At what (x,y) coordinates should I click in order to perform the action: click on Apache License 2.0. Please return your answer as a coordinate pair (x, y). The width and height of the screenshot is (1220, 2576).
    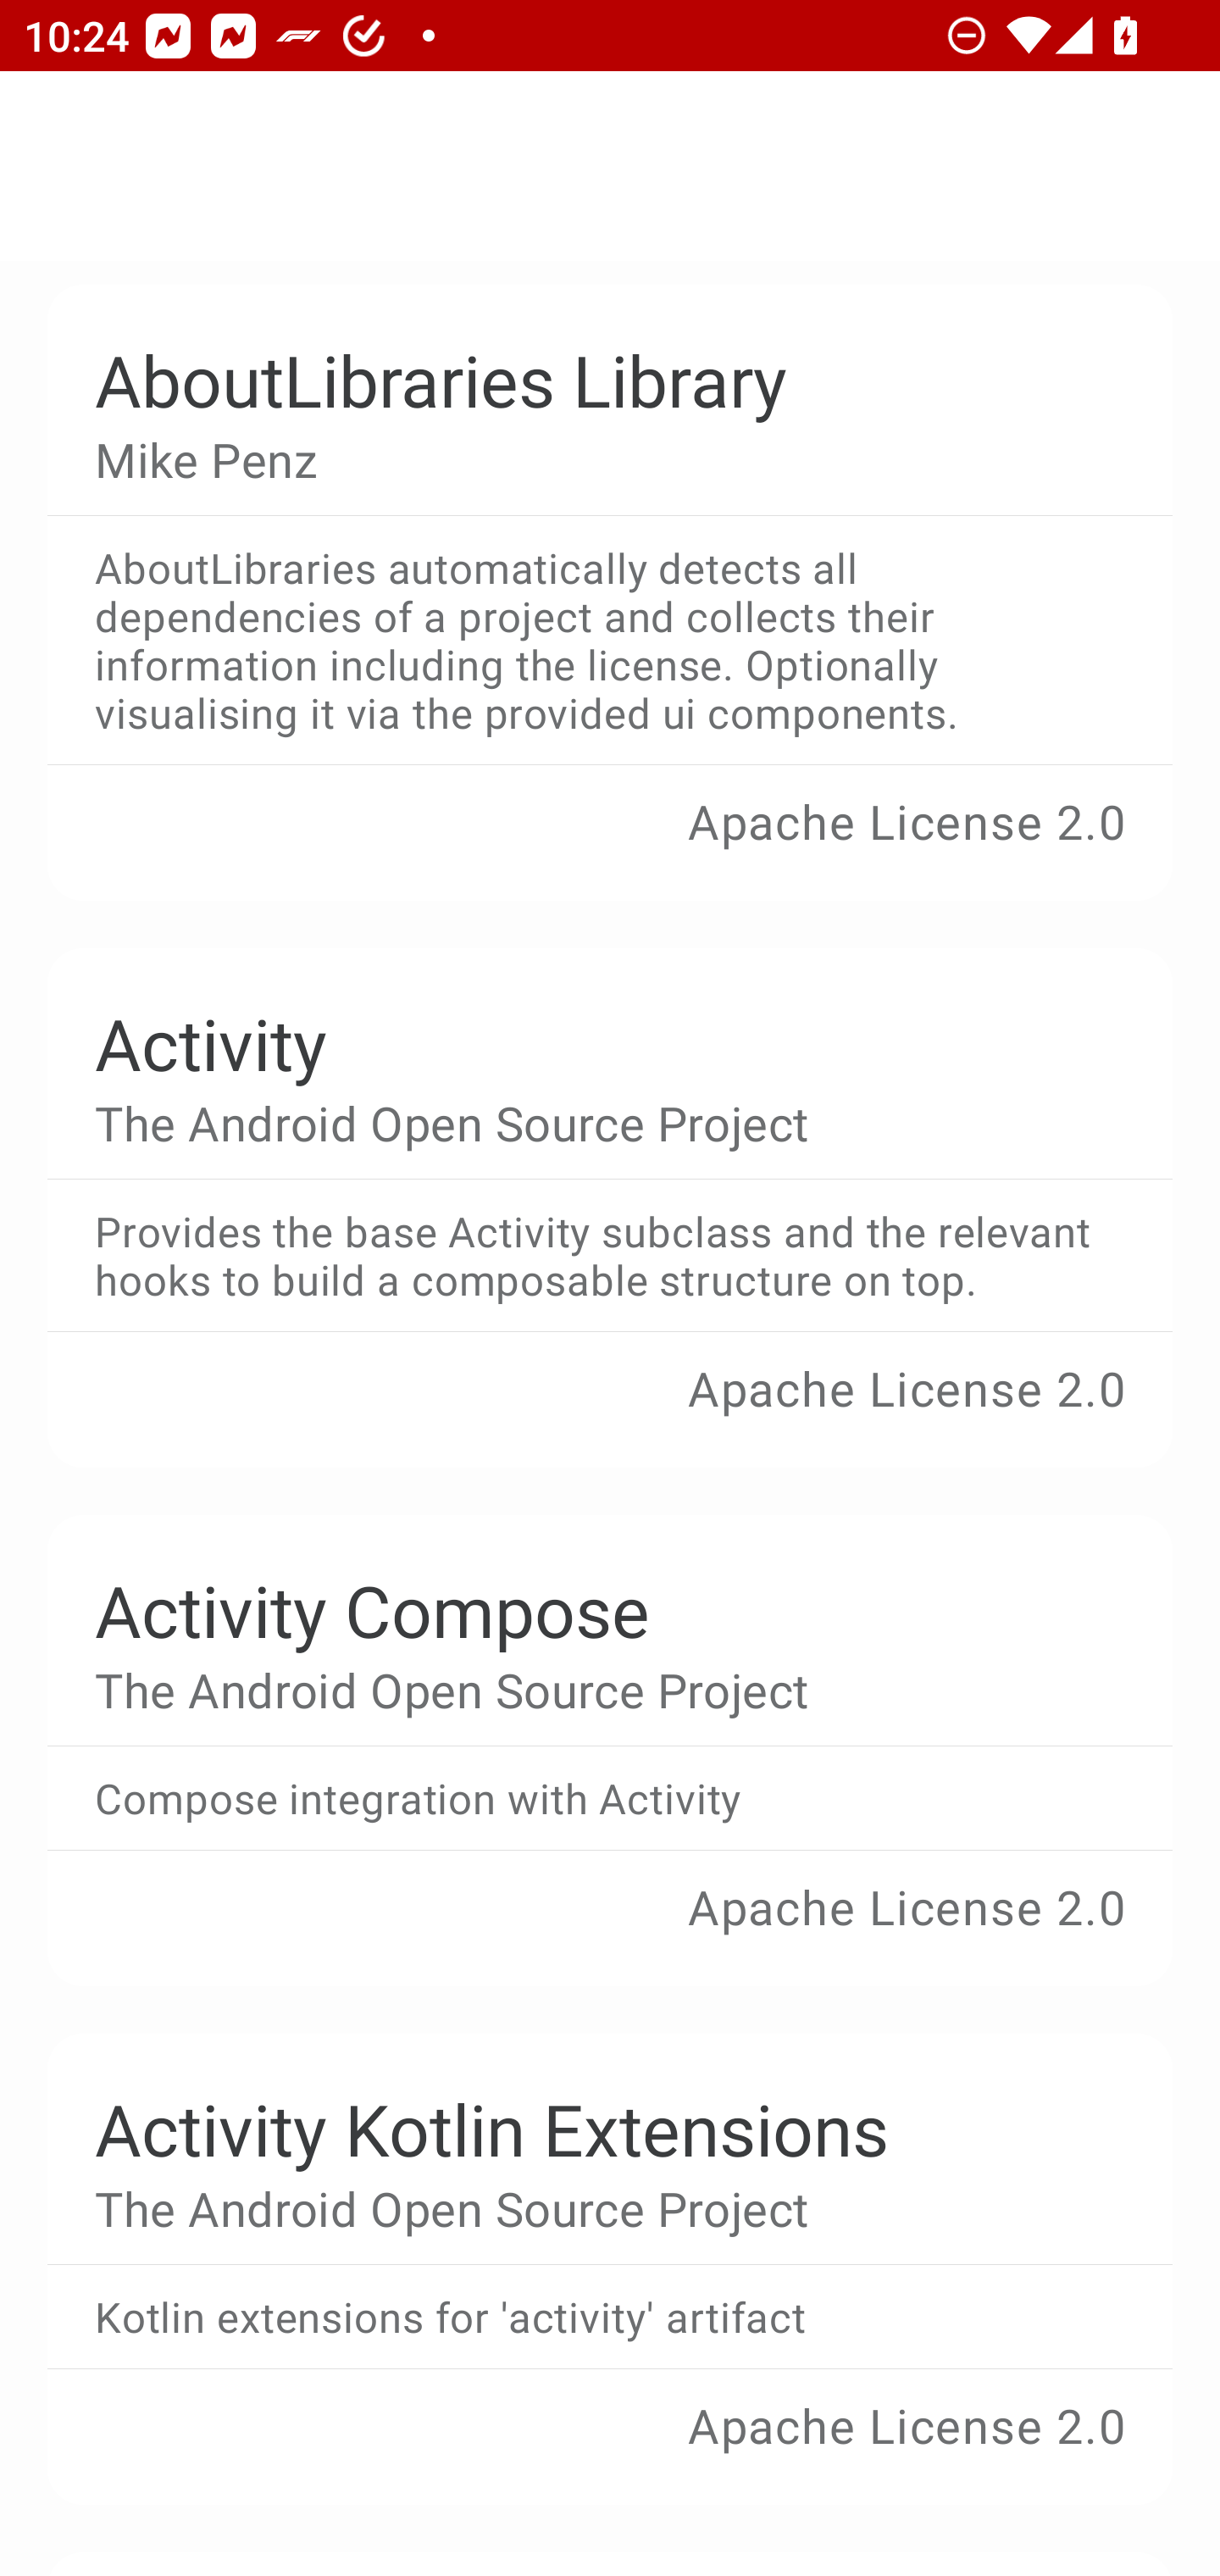
    Looking at the image, I should click on (610, 1412).